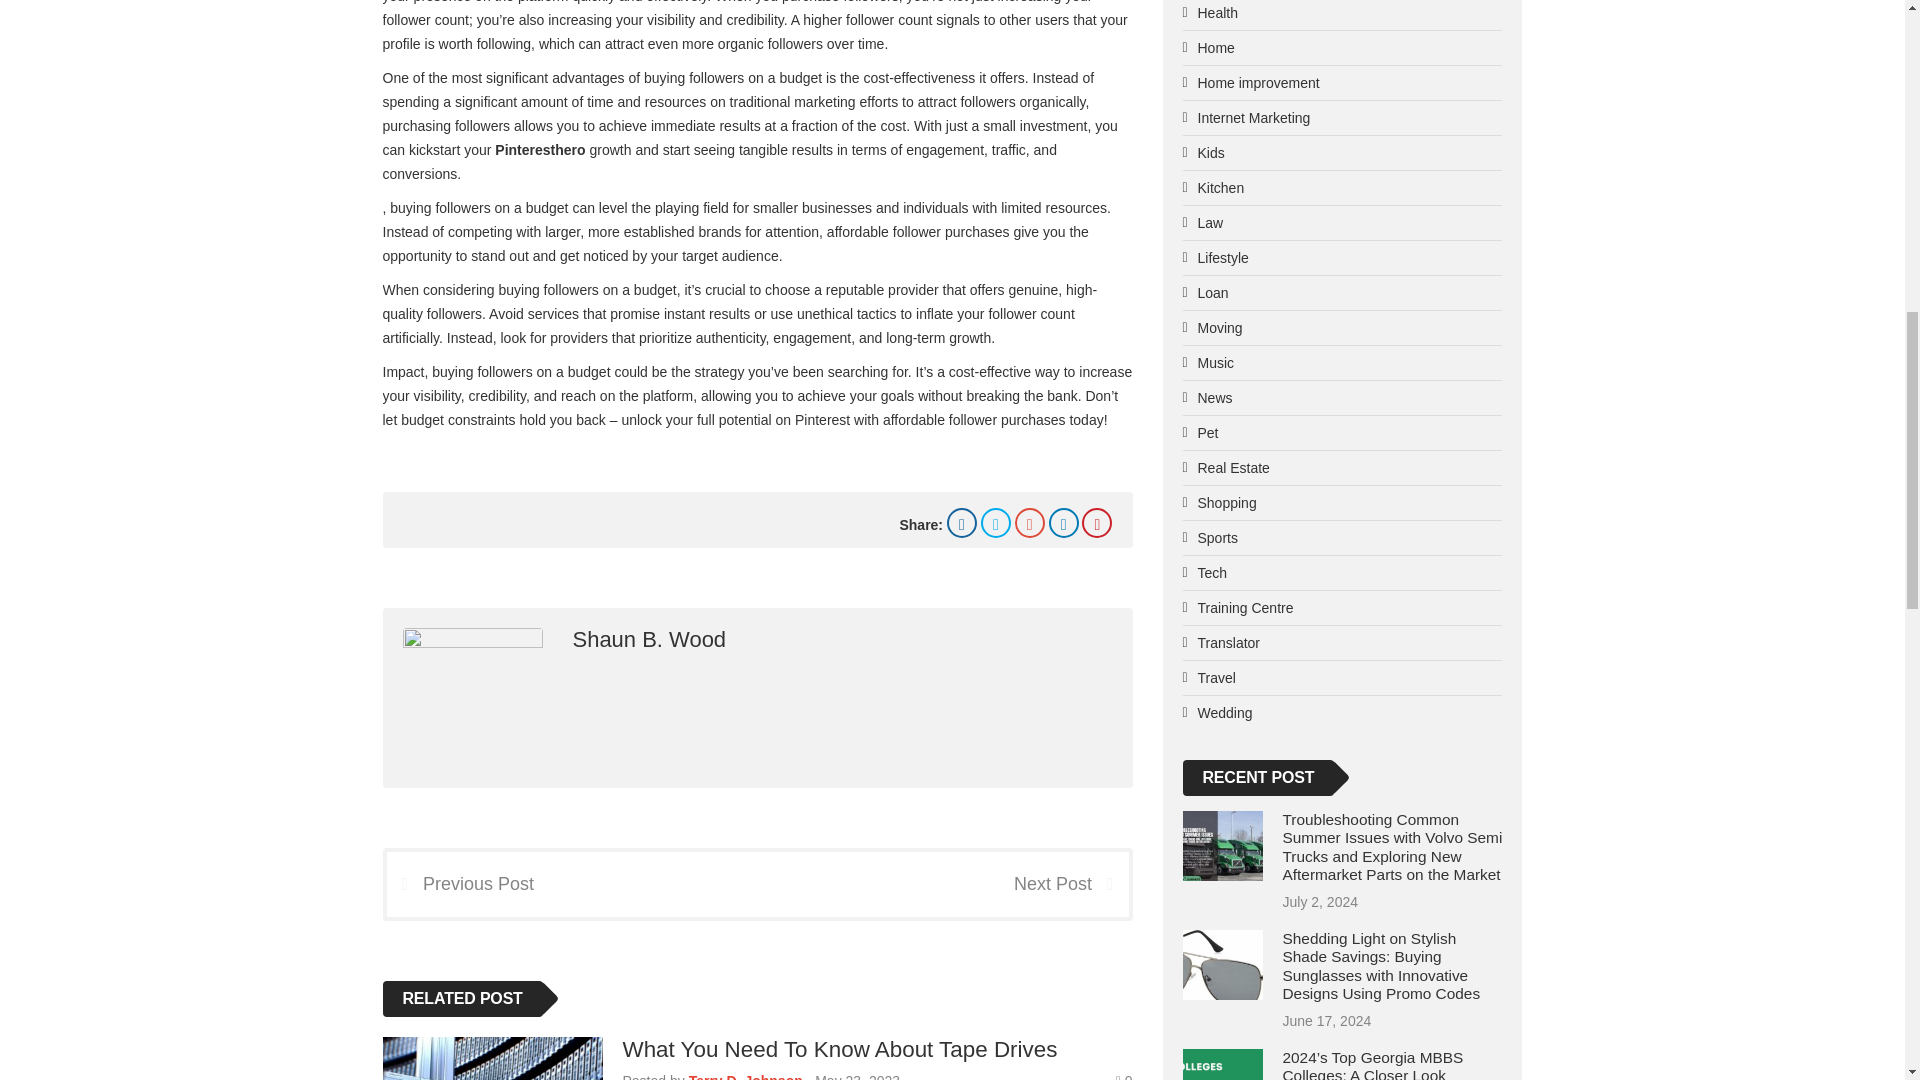 Image resolution: width=1920 pixels, height=1080 pixels. I want to click on Pinterest, so click(1096, 522).